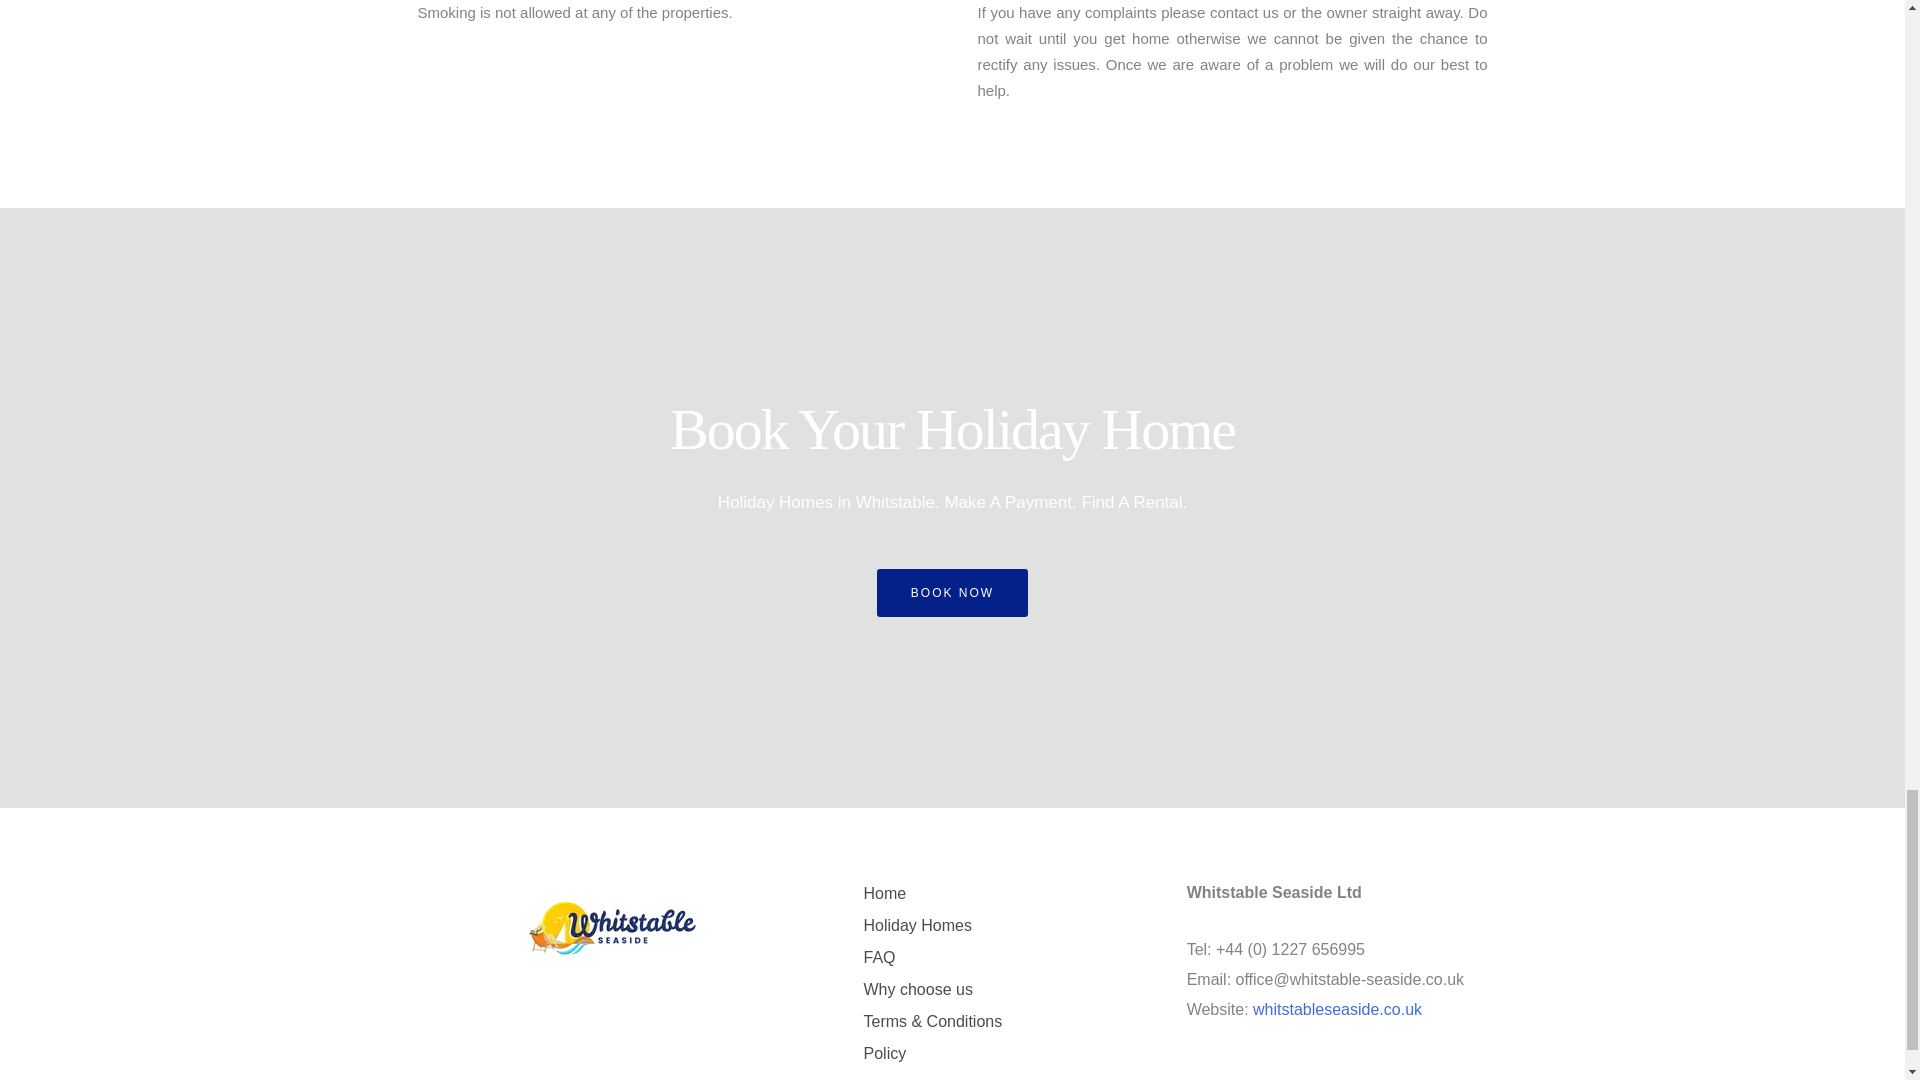  Describe the element at coordinates (932, 958) in the screenshot. I see `FAQ` at that location.